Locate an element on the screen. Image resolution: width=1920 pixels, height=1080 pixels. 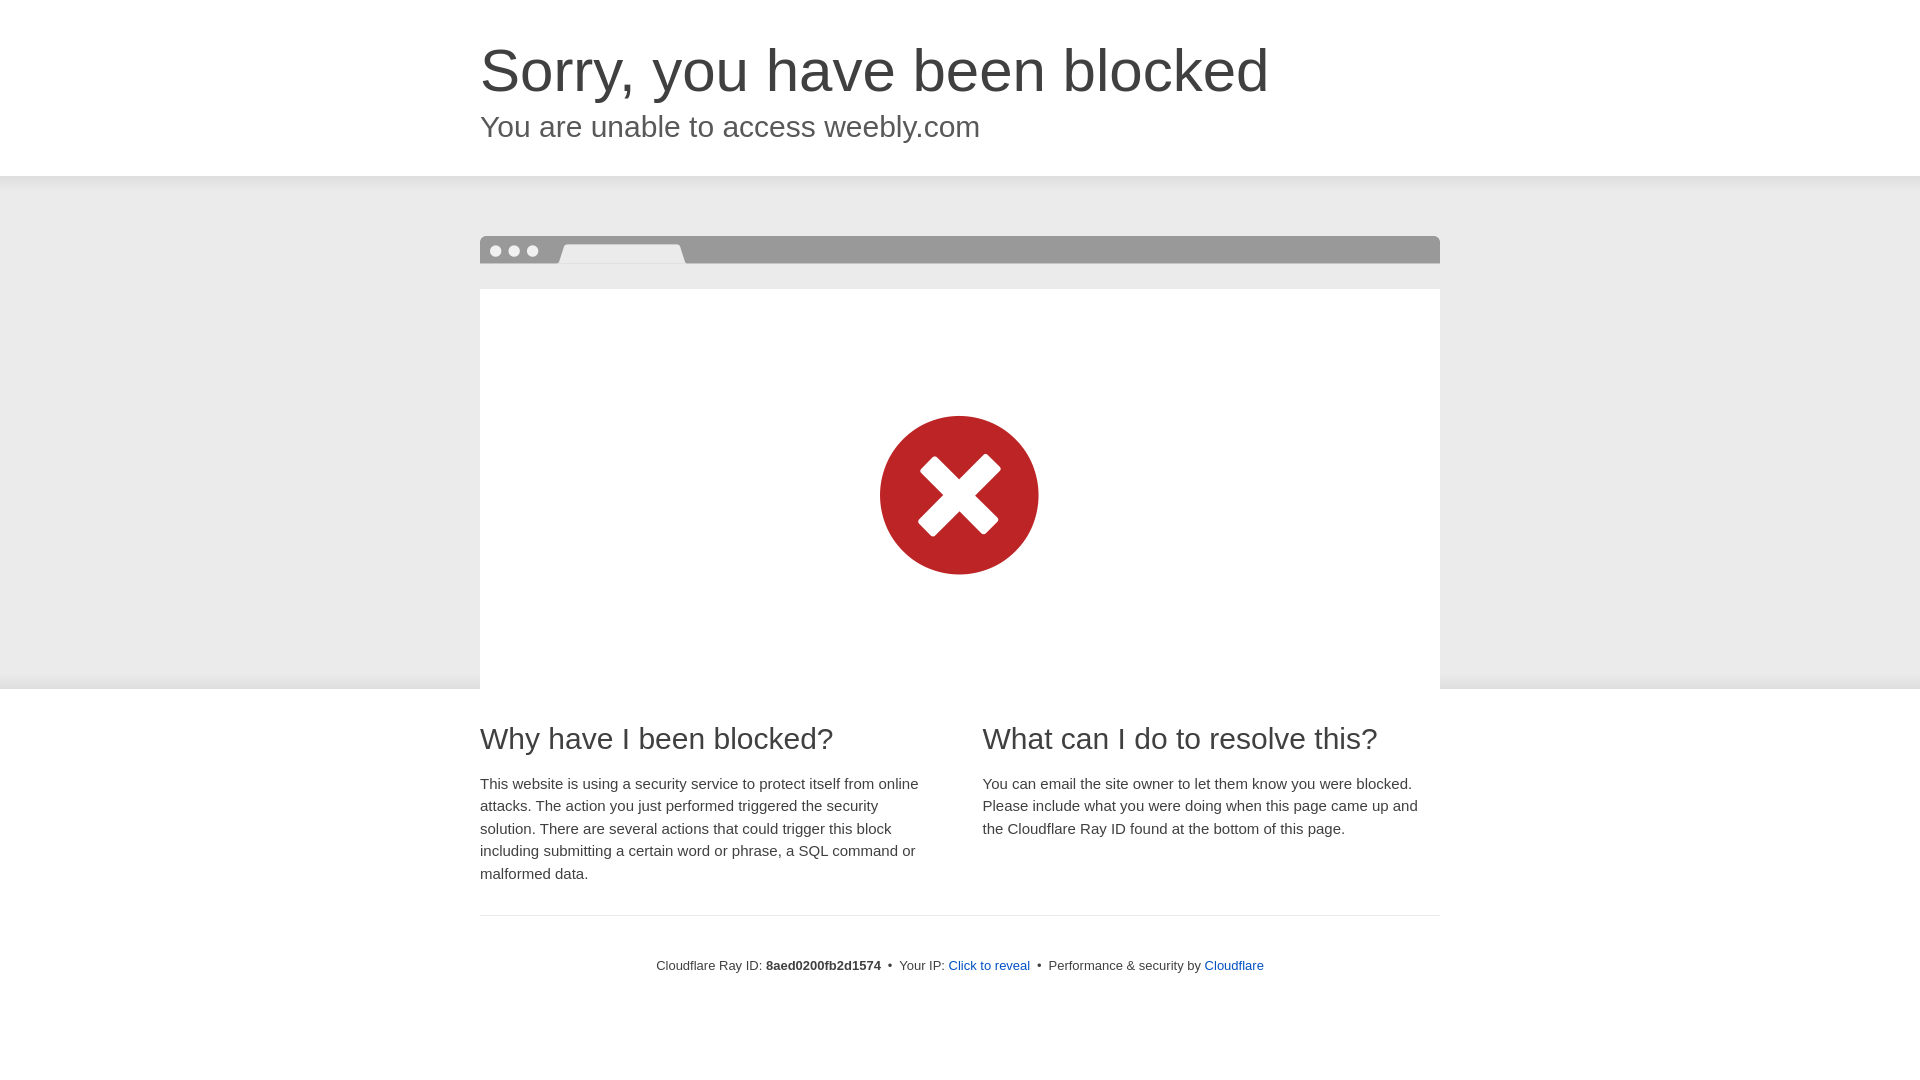
Cloudflare is located at coordinates (1234, 965).